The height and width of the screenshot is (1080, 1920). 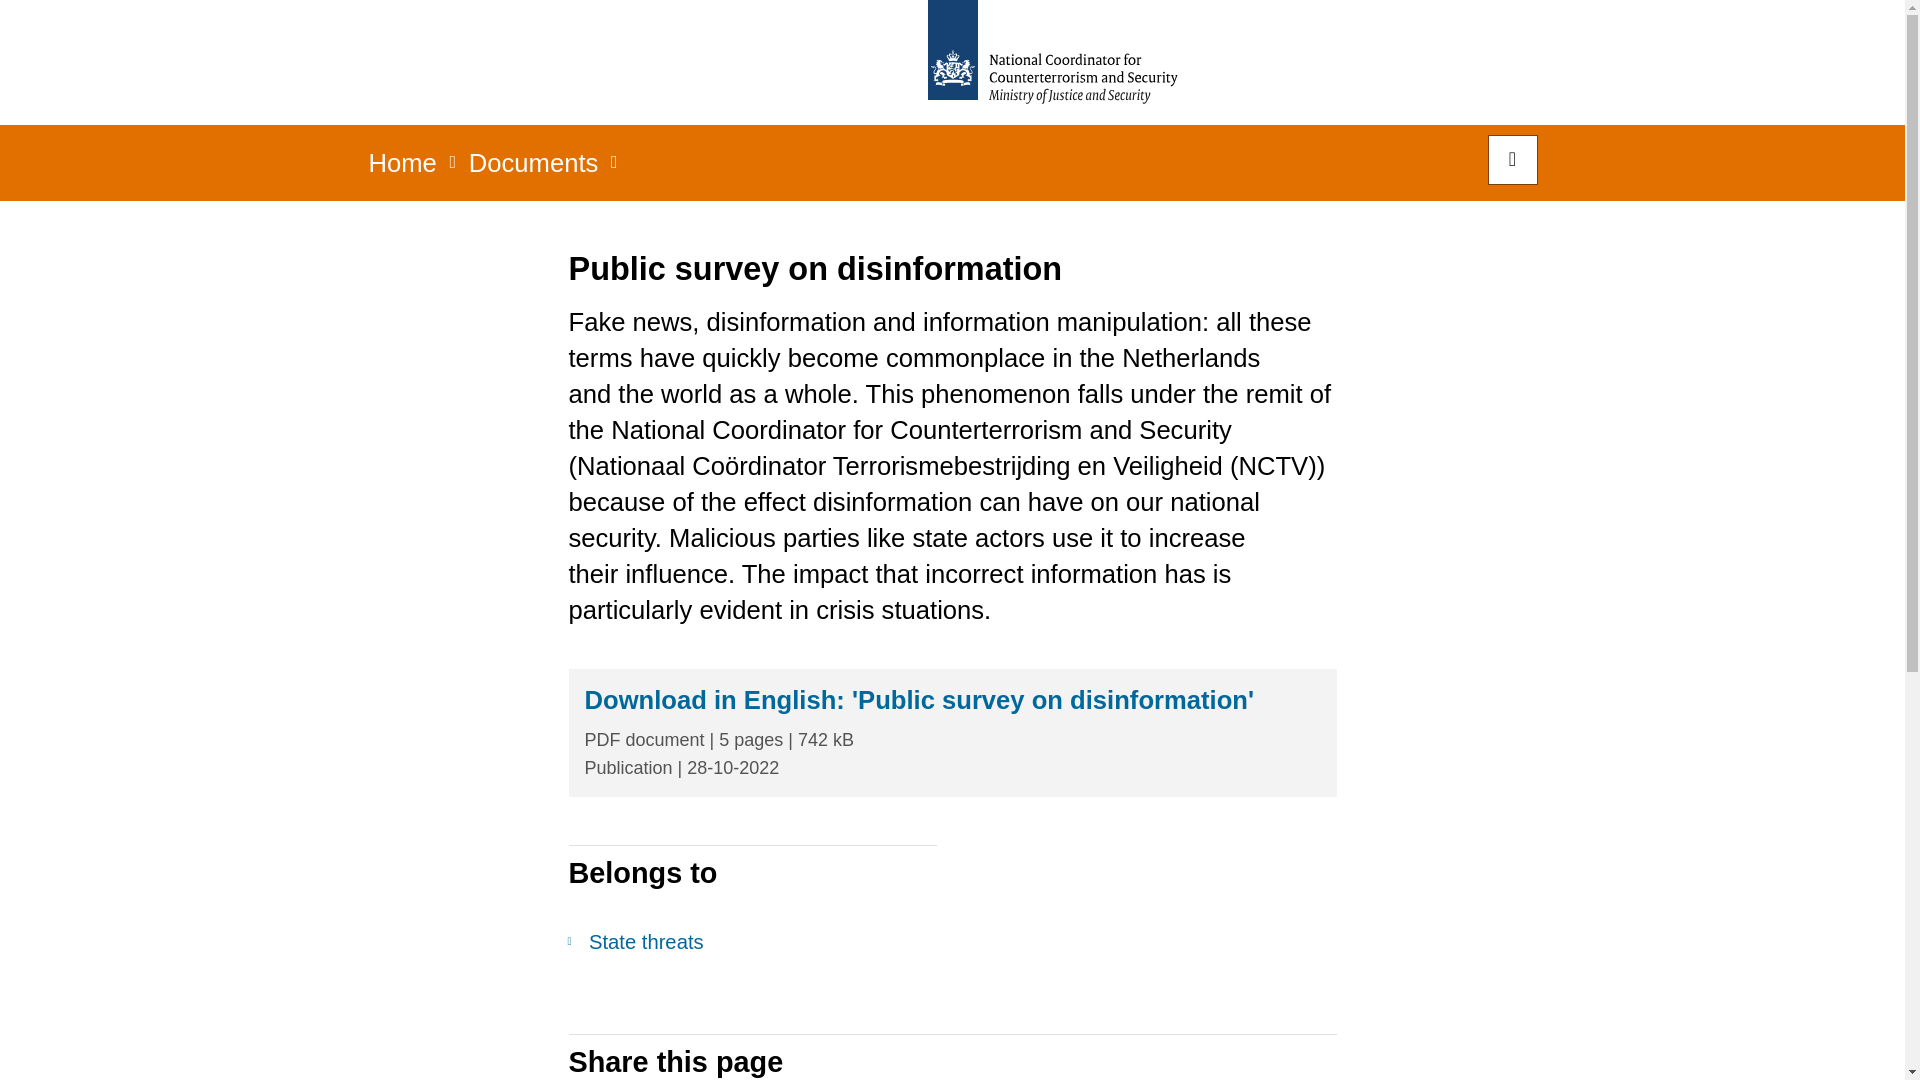 What do you see at coordinates (1512, 160) in the screenshot?
I see `Open search box` at bounding box center [1512, 160].